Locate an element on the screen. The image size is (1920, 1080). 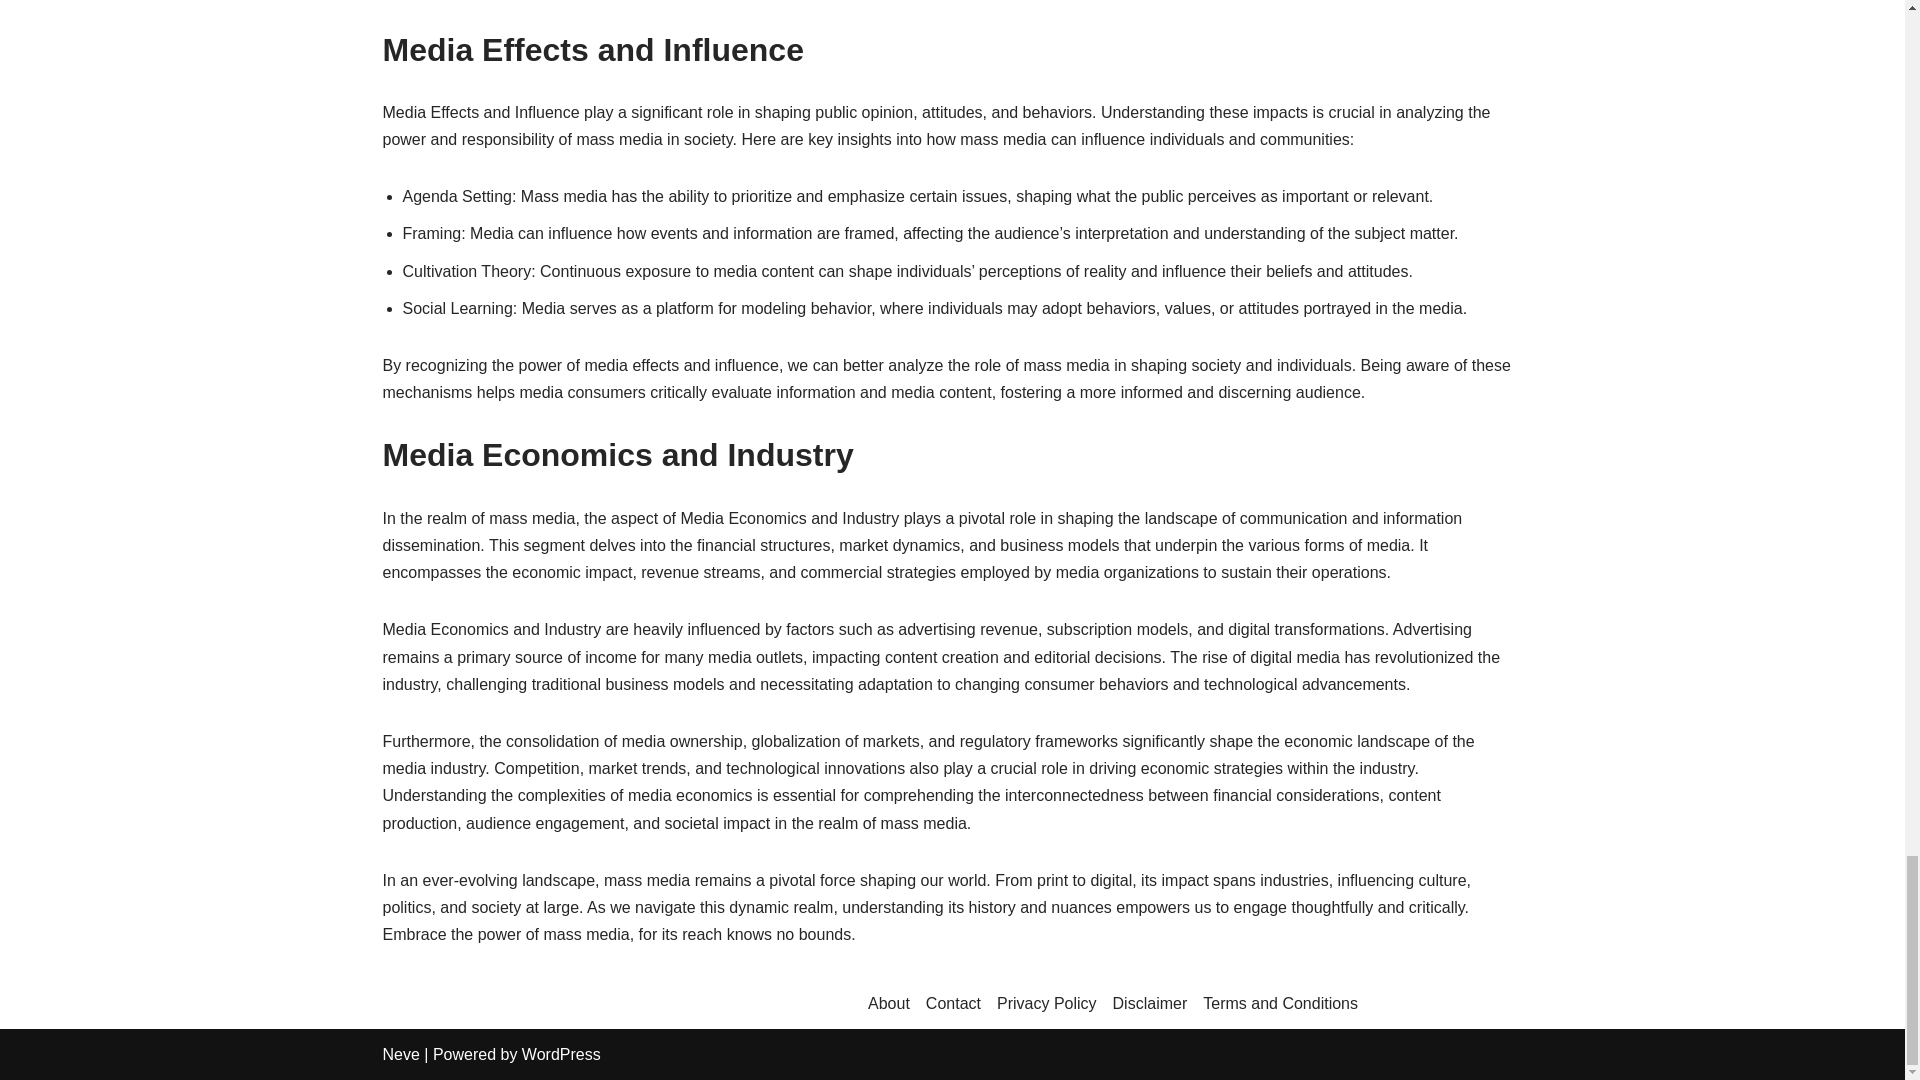
WordPress is located at coordinates (561, 1054).